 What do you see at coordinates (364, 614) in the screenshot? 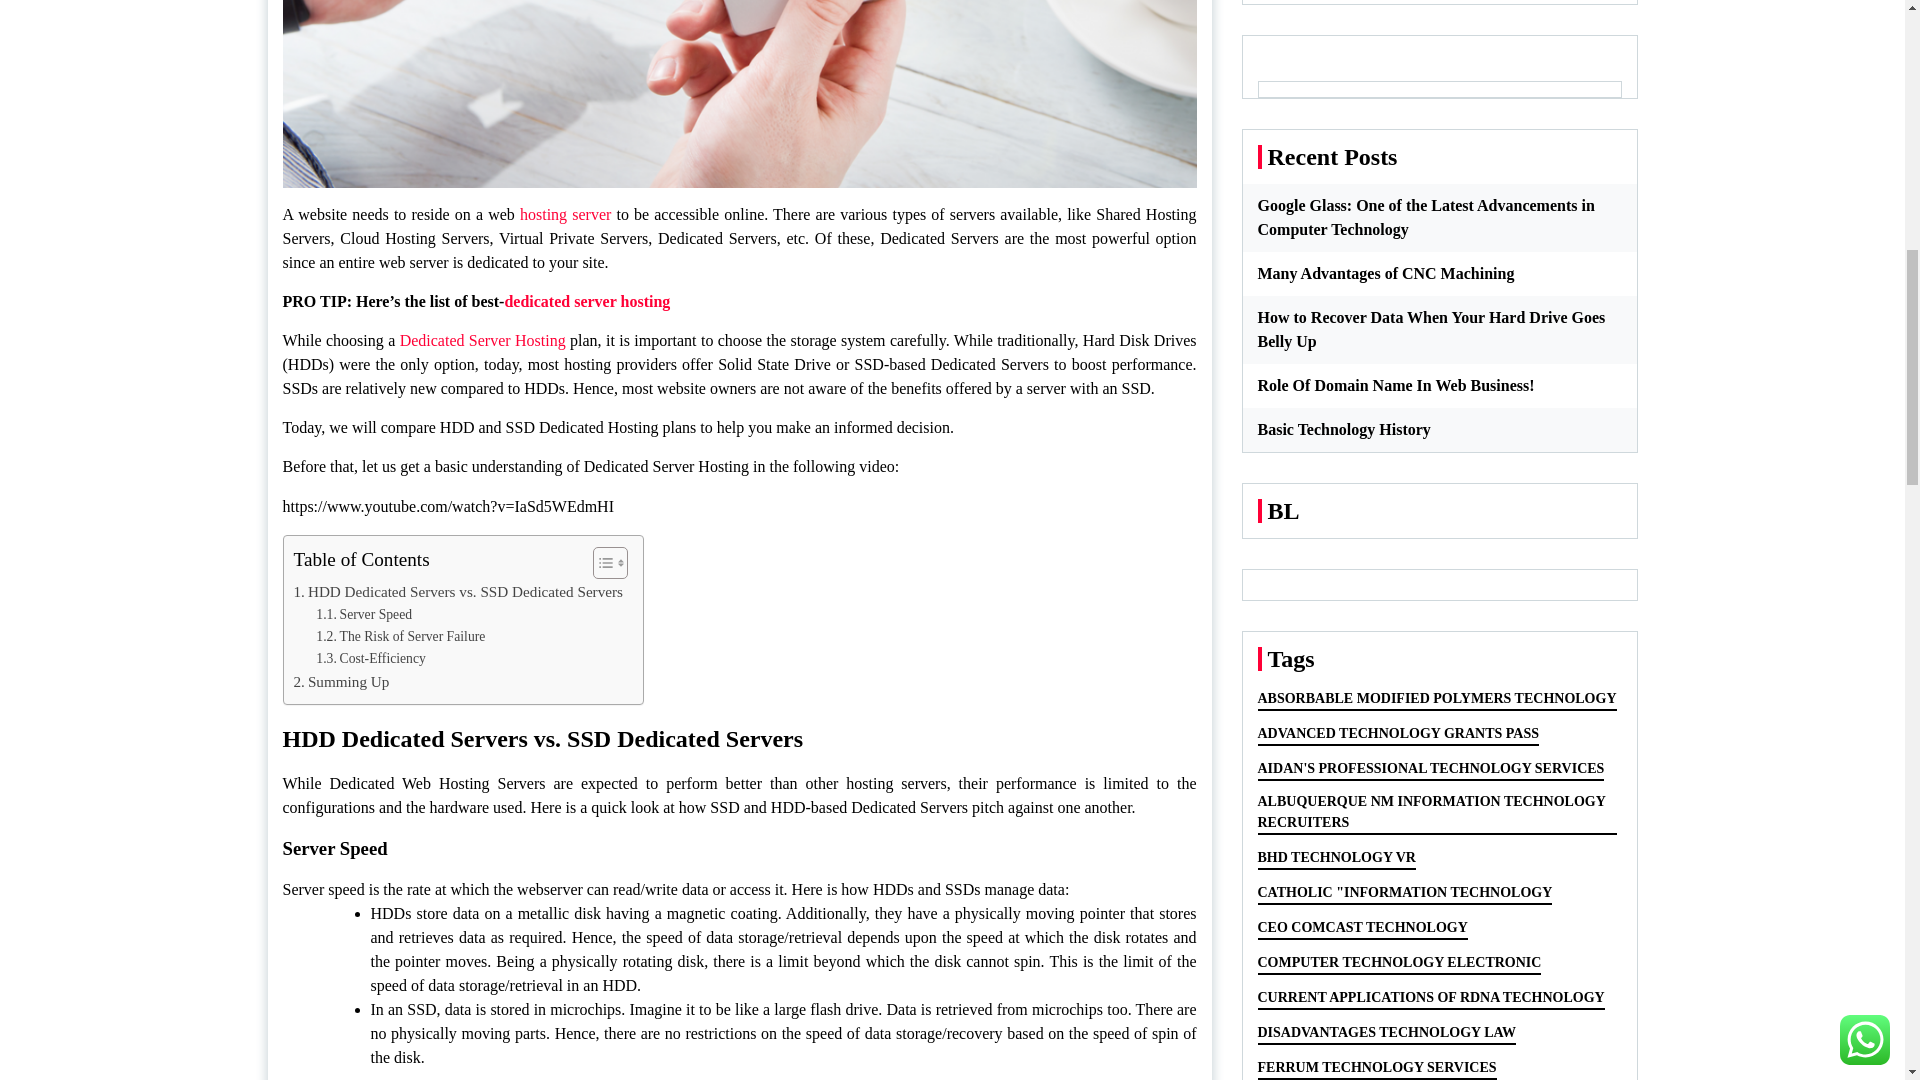
I see `Server Speed` at bounding box center [364, 614].